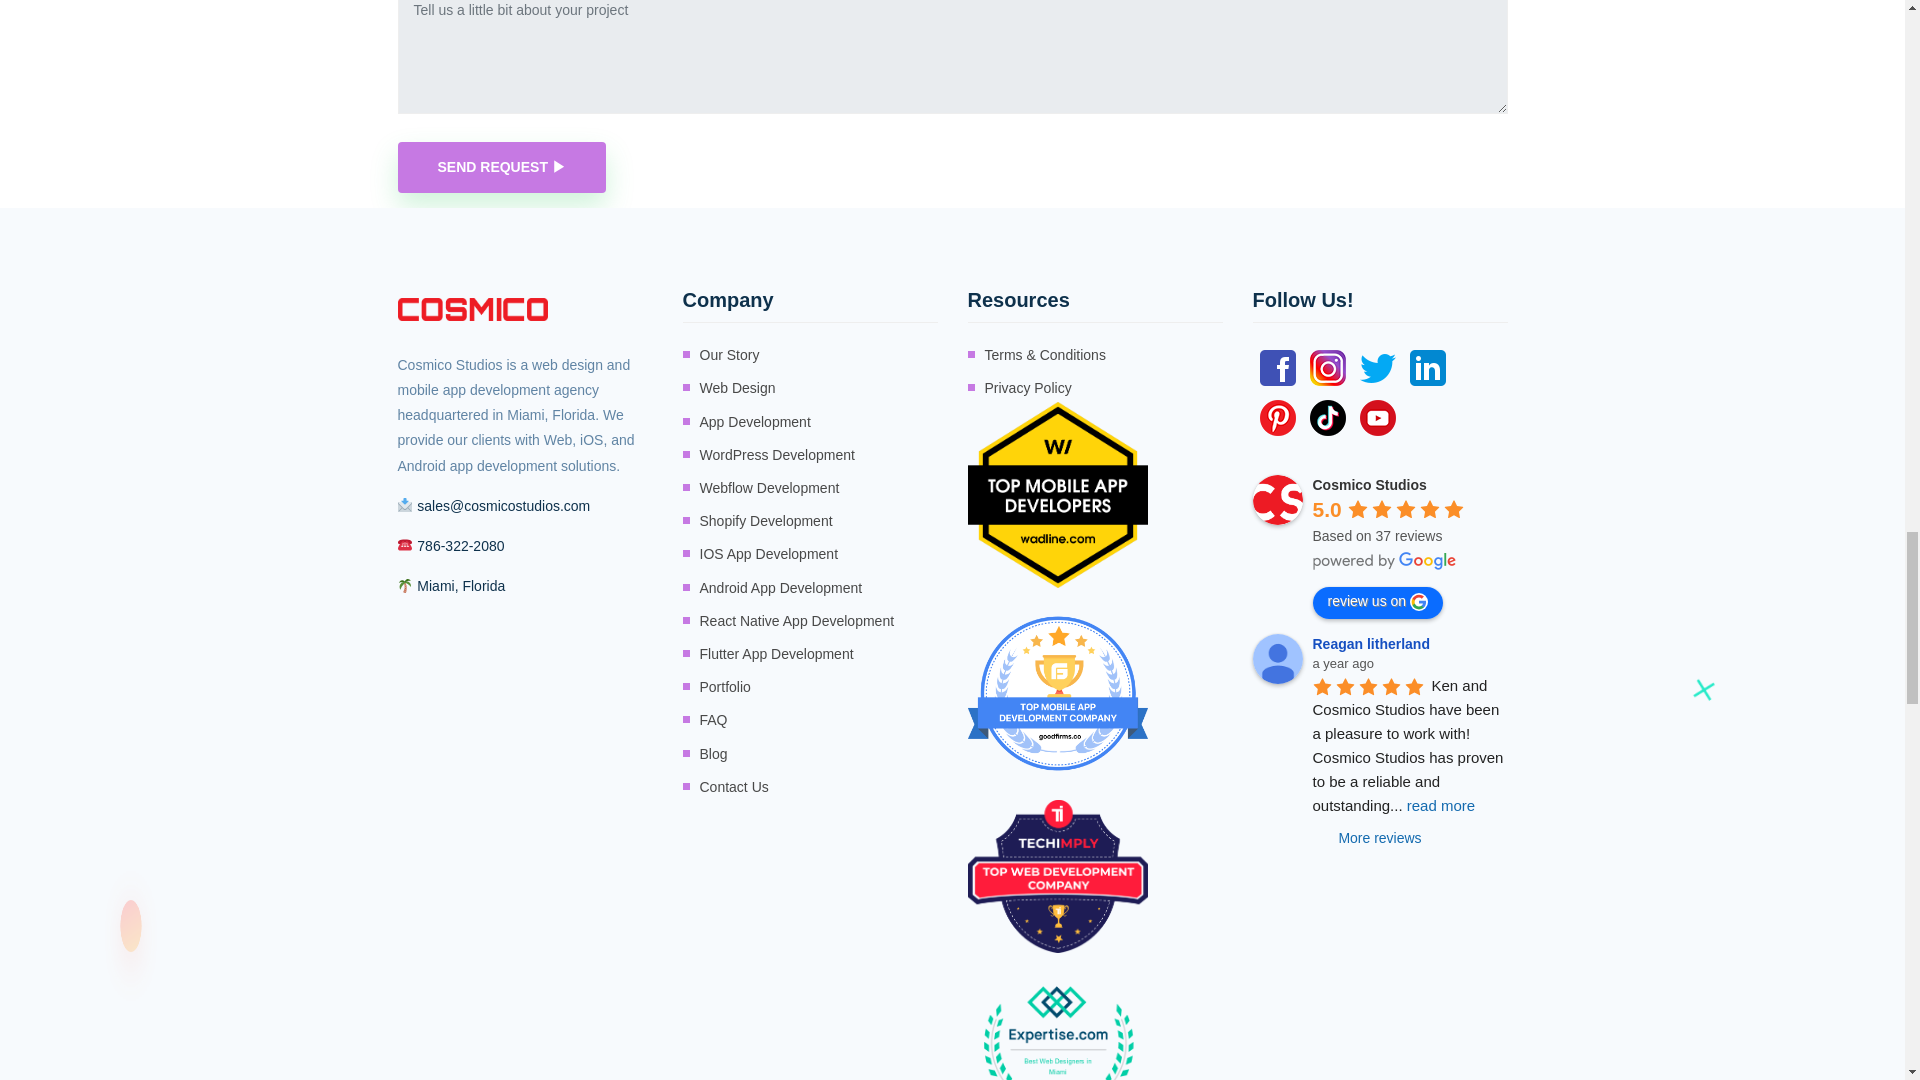 The height and width of the screenshot is (1080, 1920). Describe the element at coordinates (714, 754) in the screenshot. I see `Blog` at that location.